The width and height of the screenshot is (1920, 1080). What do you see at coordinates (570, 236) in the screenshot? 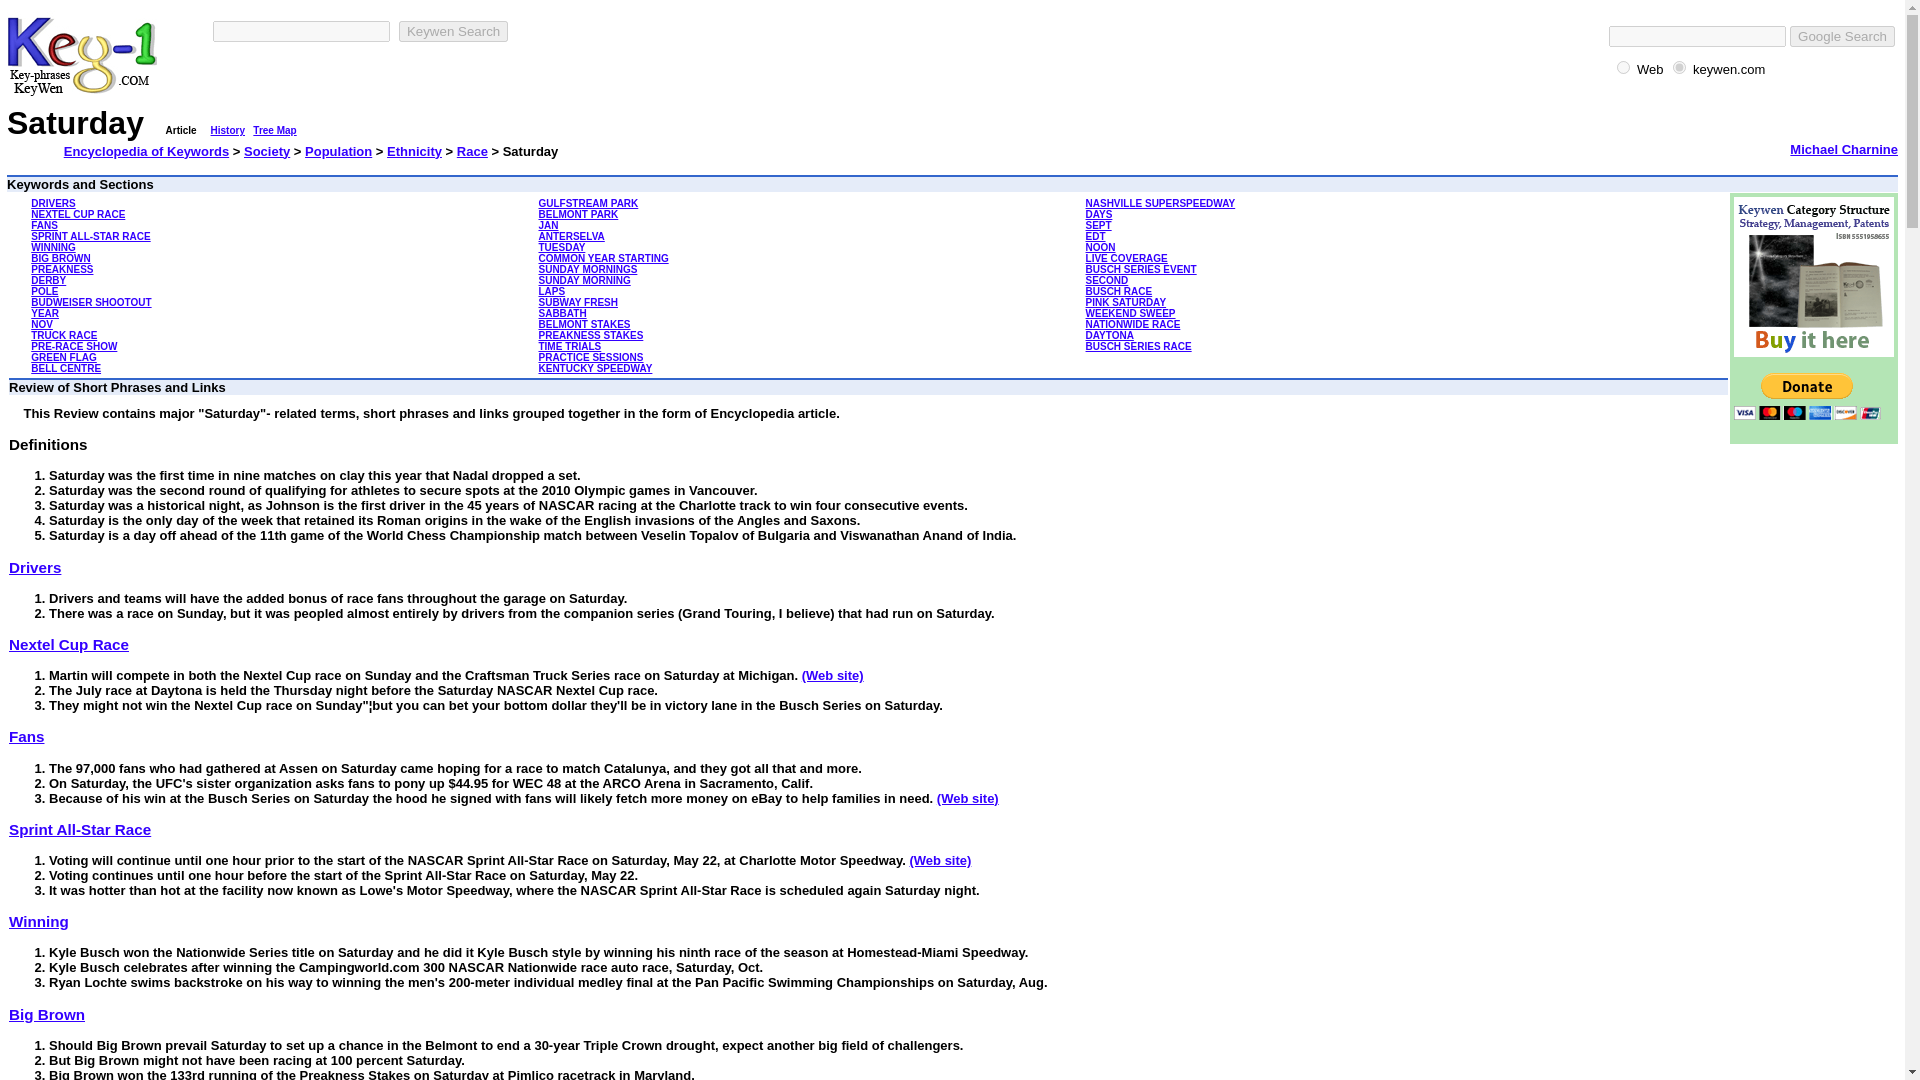
I see `ANTERSELVA` at bounding box center [570, 236].